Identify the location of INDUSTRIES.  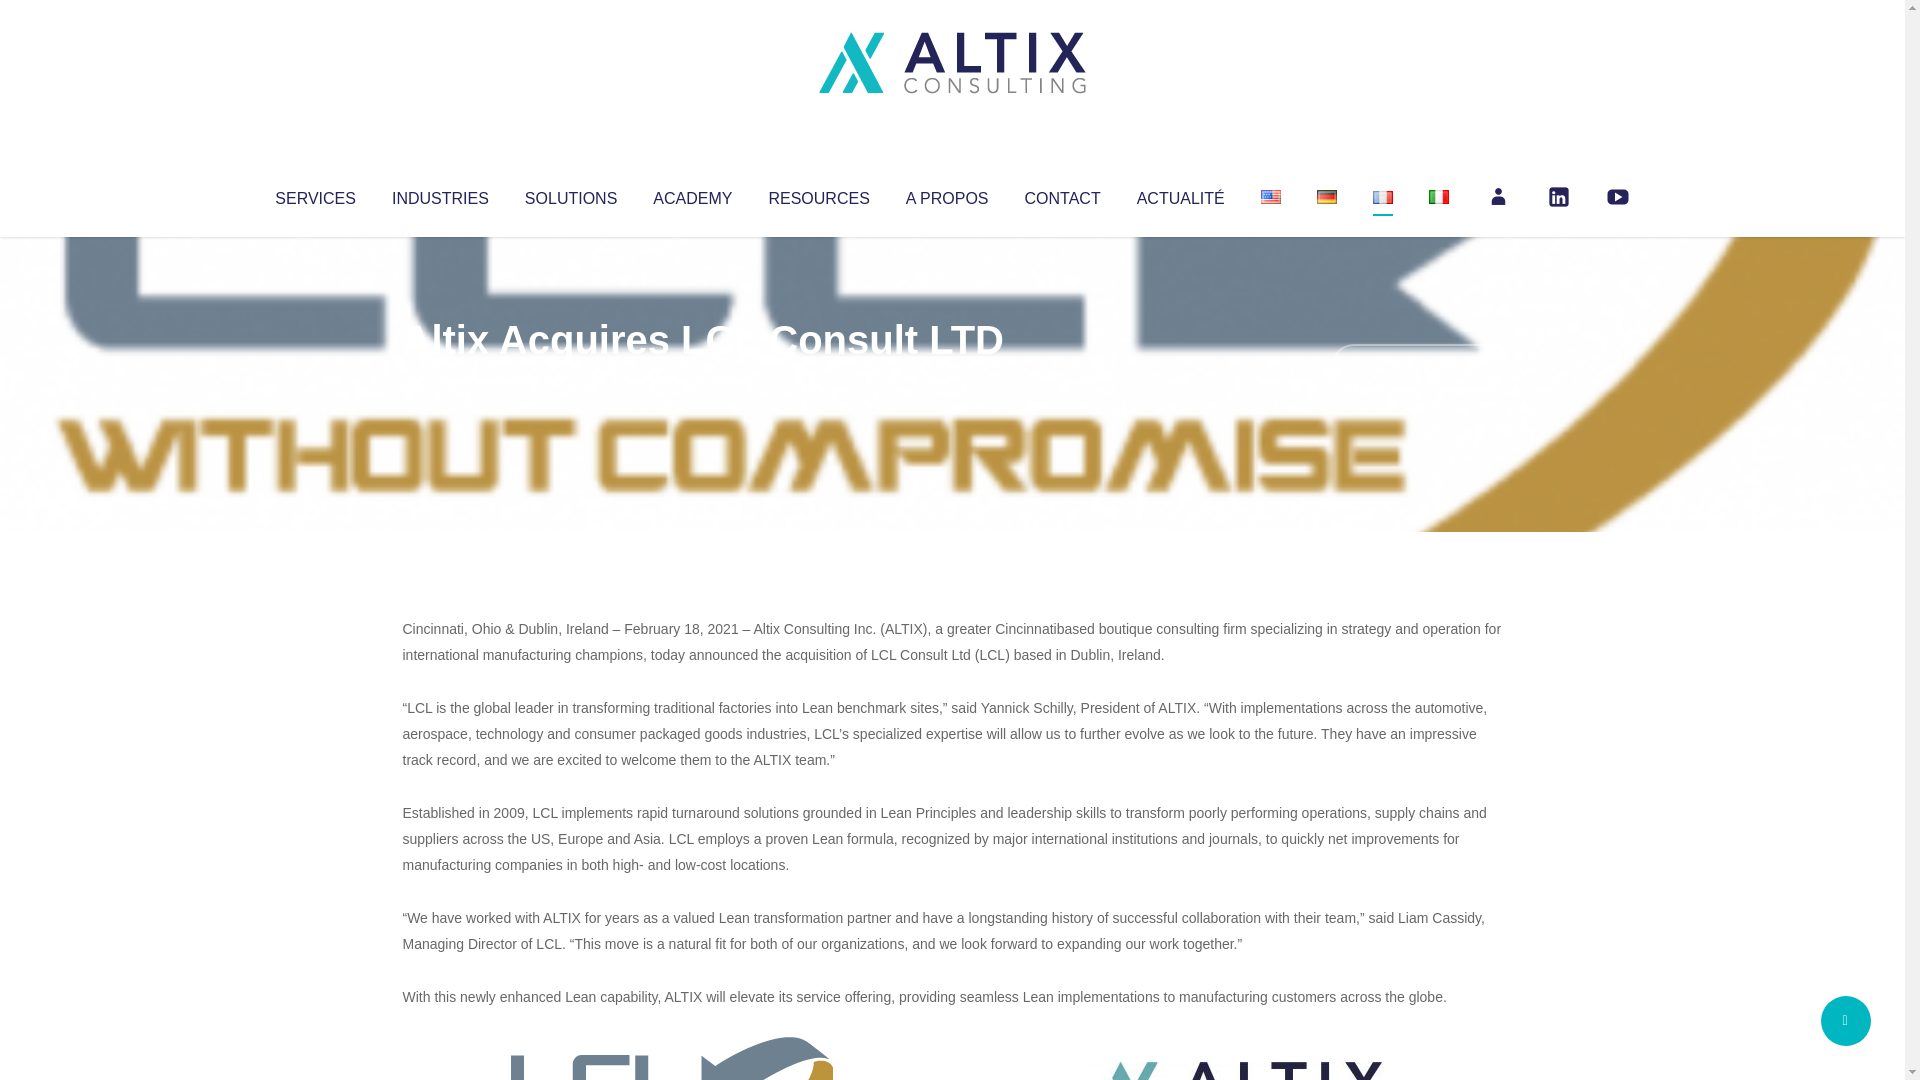
(440, 194).